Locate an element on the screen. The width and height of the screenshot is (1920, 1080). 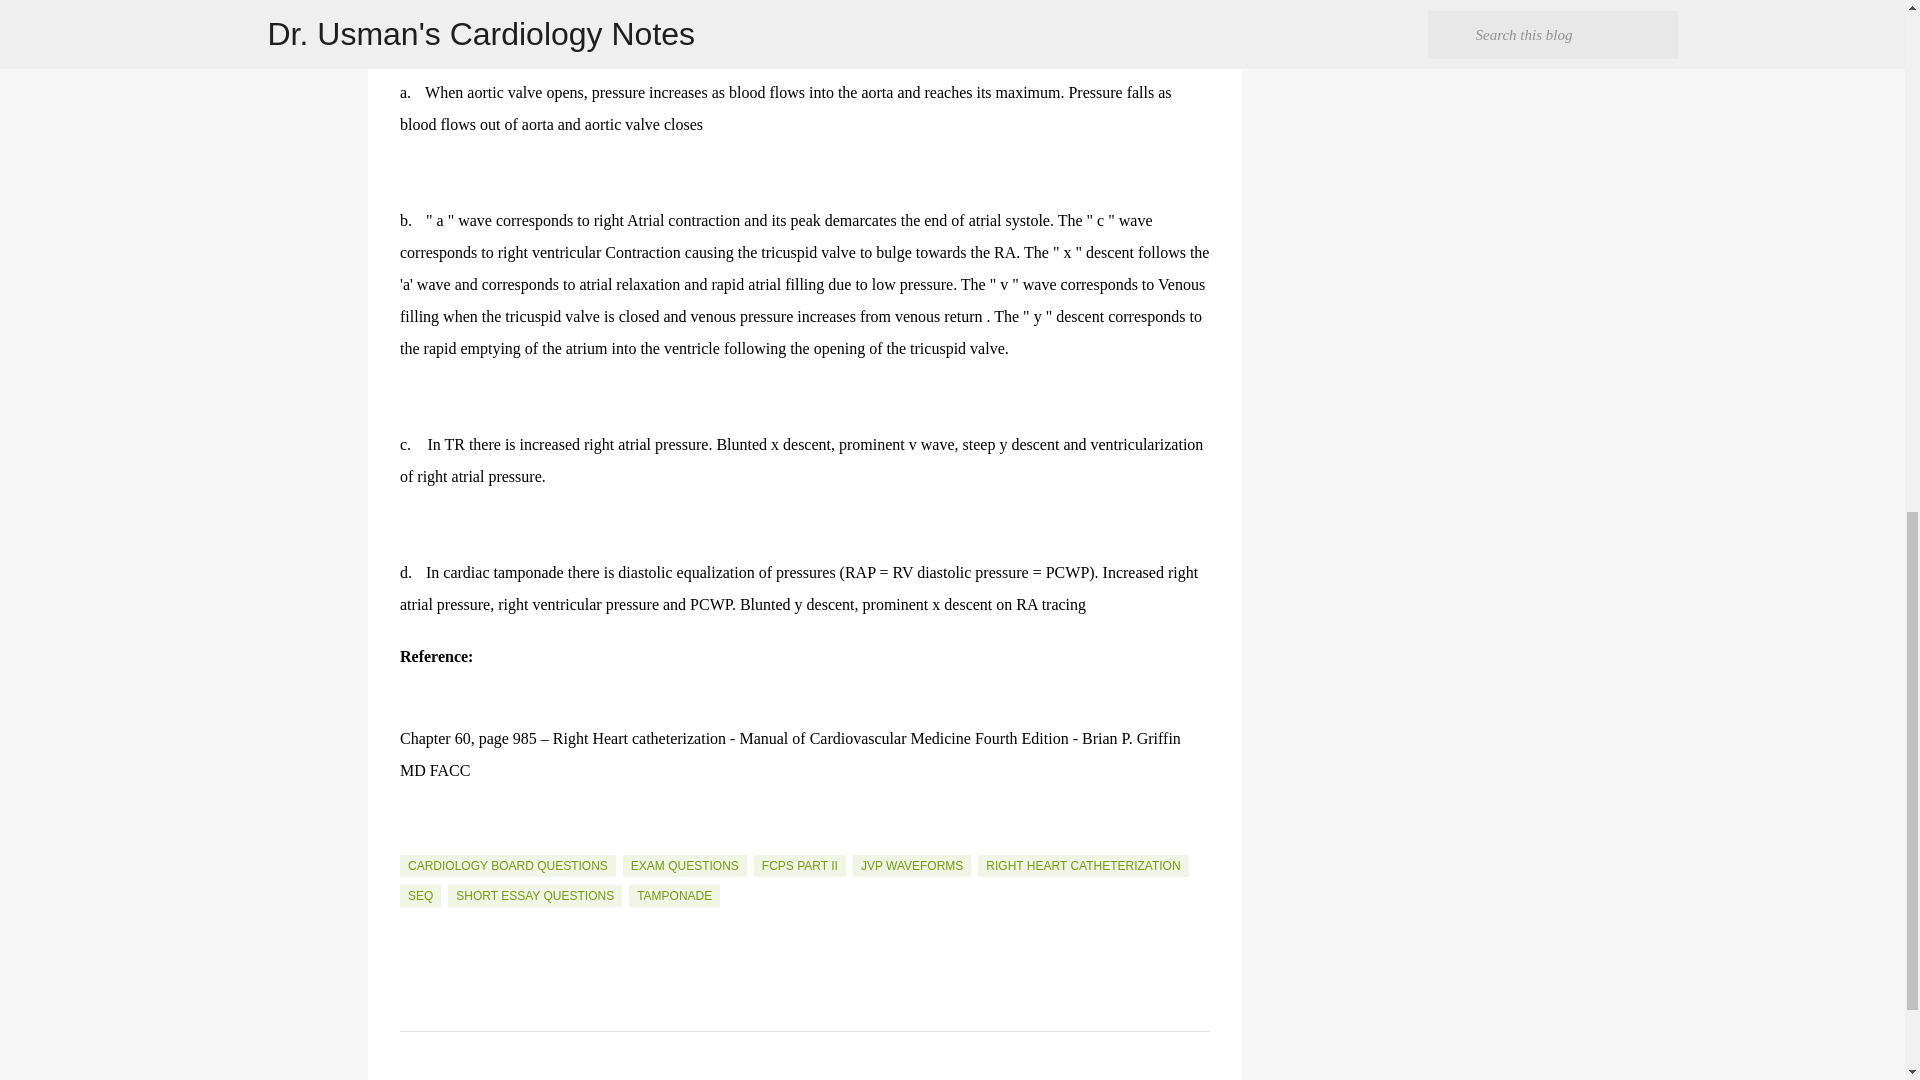
TAMPONADE is located at coordinates (674, 896).